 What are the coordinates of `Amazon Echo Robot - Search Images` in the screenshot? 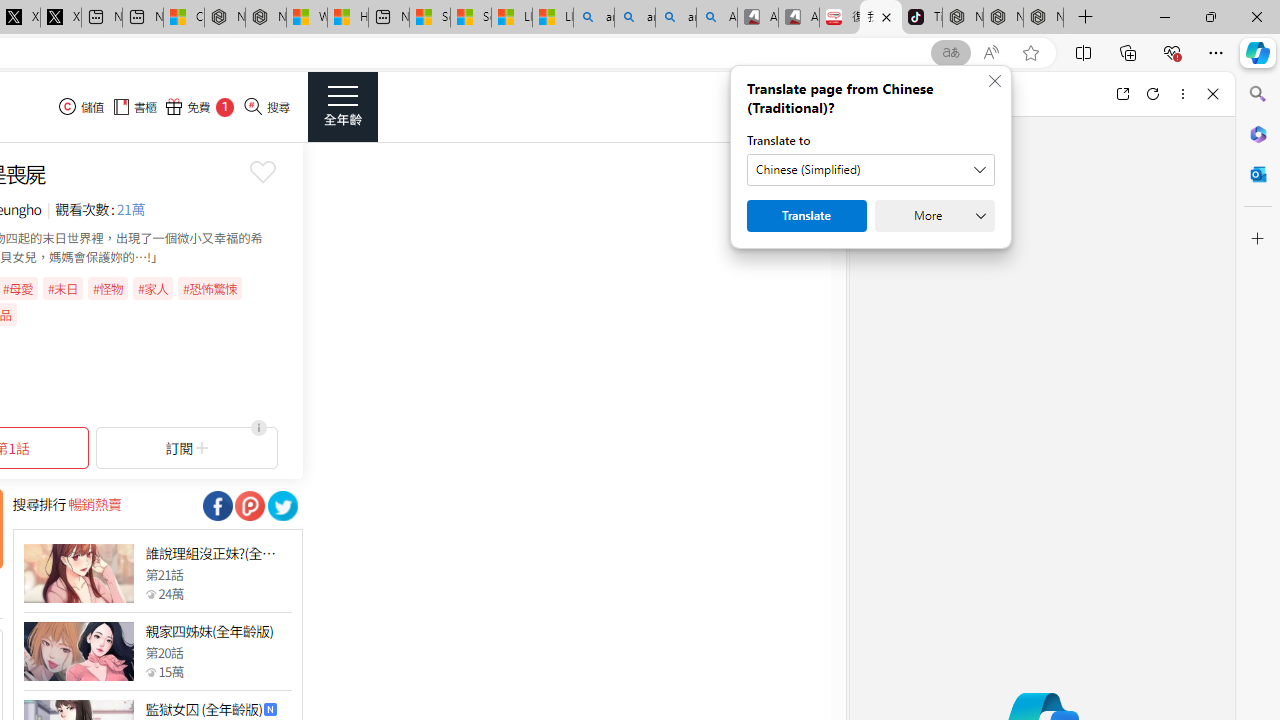 It's located at (717, 18).